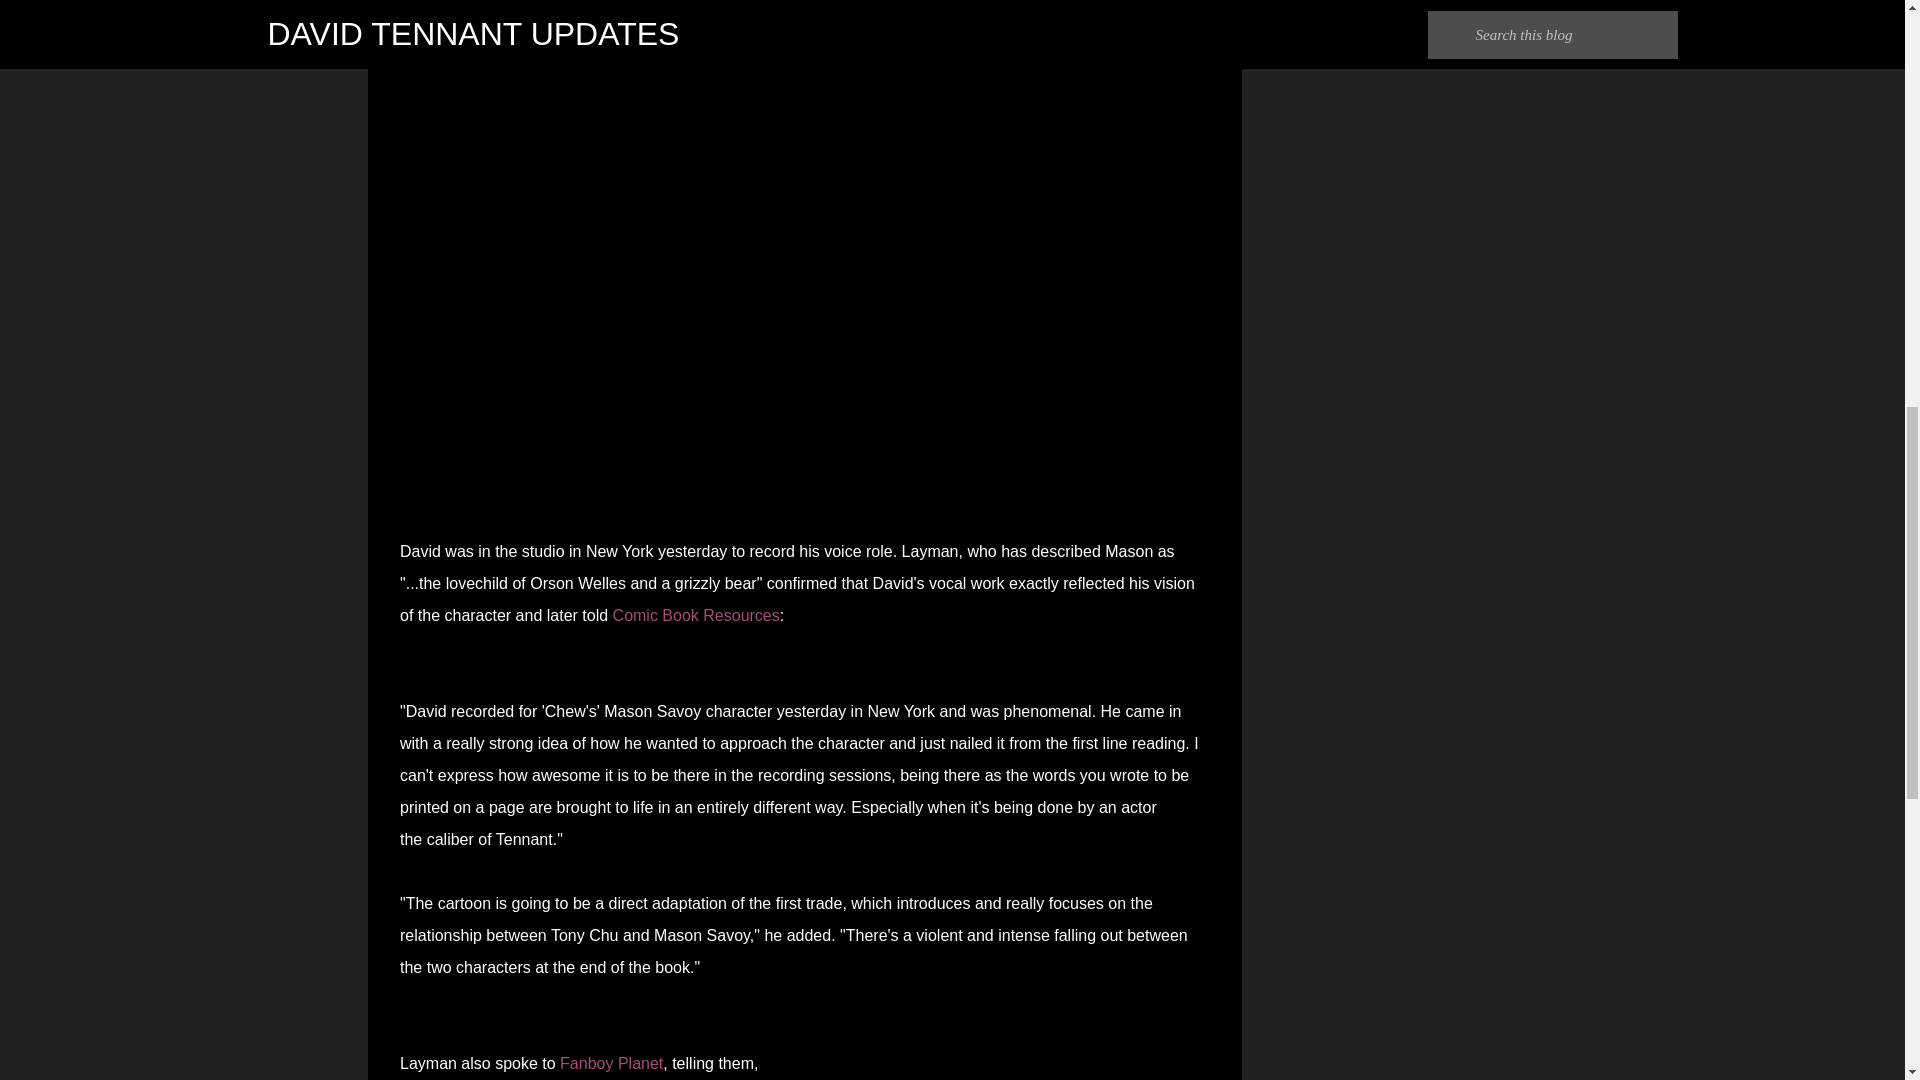  What do you see at coordinates (611, 1064) in the screenshot?
I see `Fanboy Planet` at bounding box center [611, 1064].